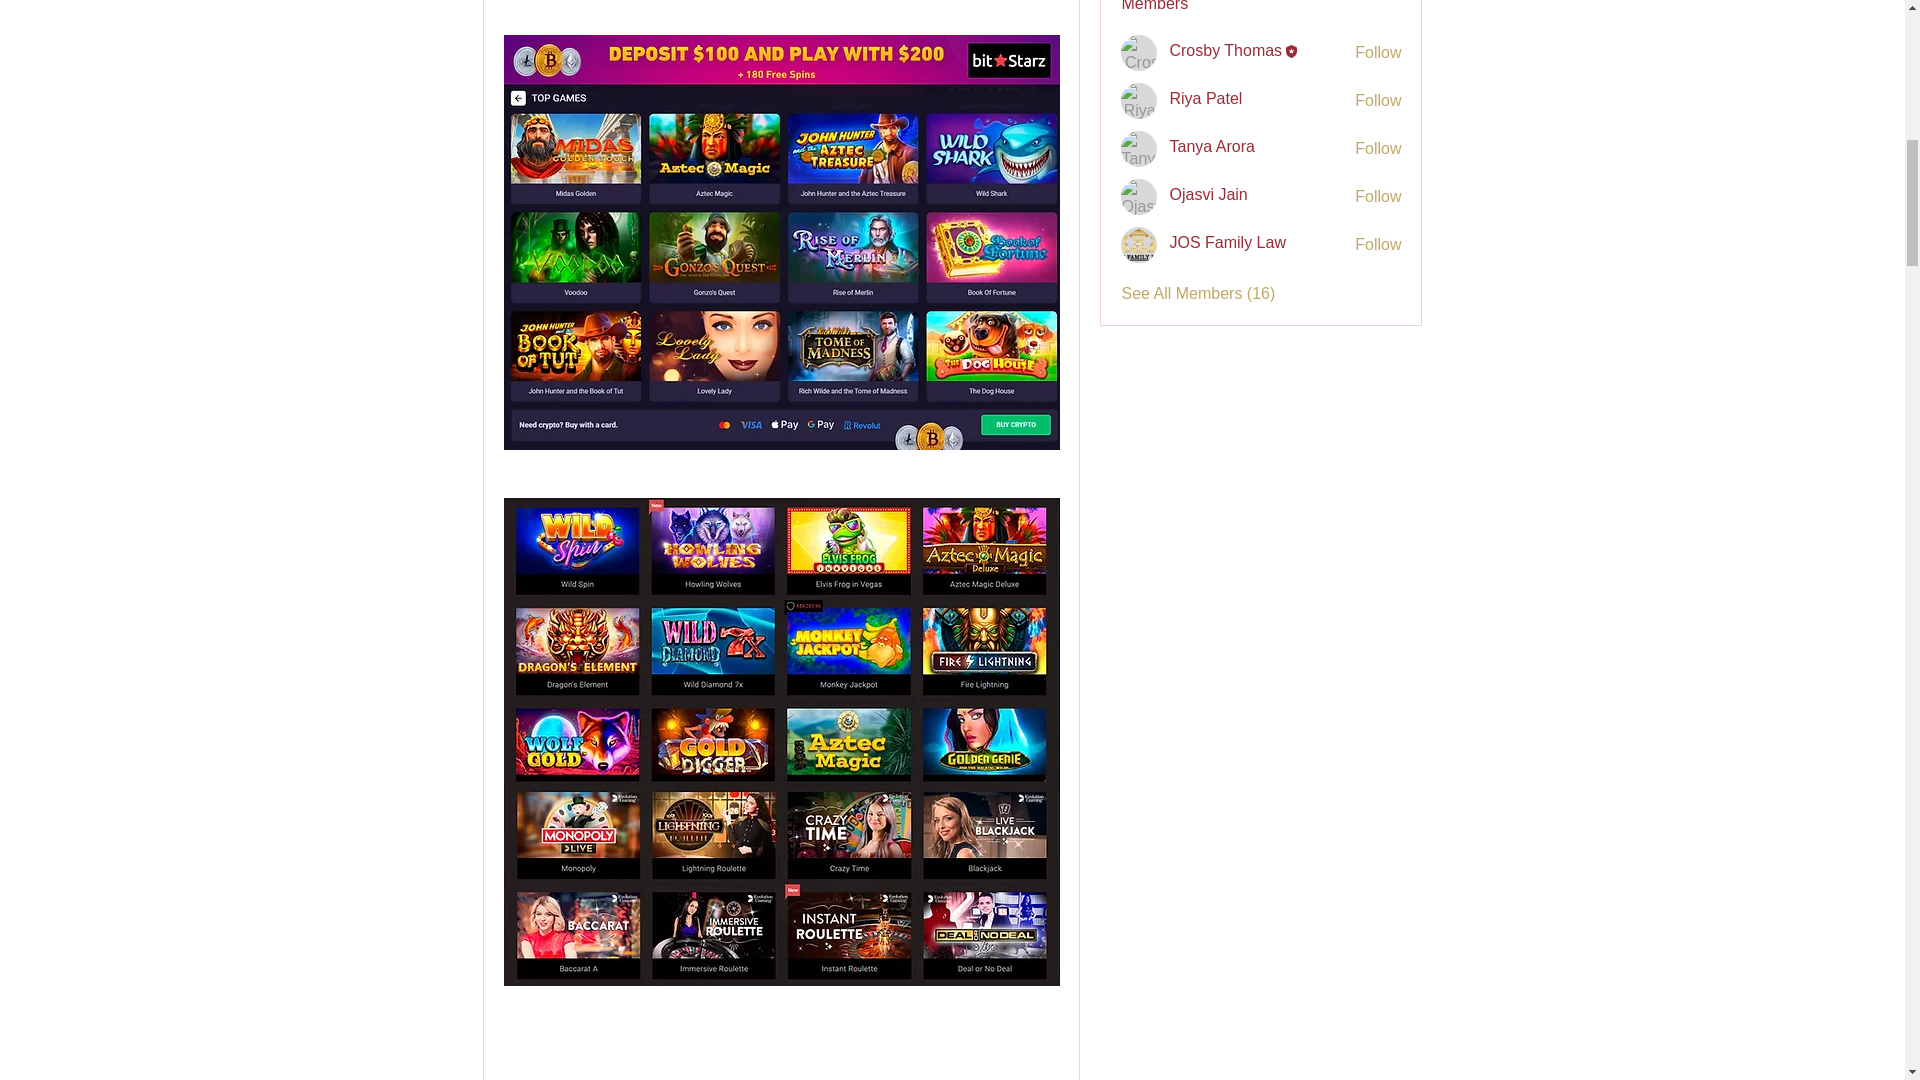 The height and width of the screenshot is (1080, 1920). What do you see at coordinates (1139, 196) in the screenshot?
I see `Ojasvi Jain` at bounding box center [1139, 196].